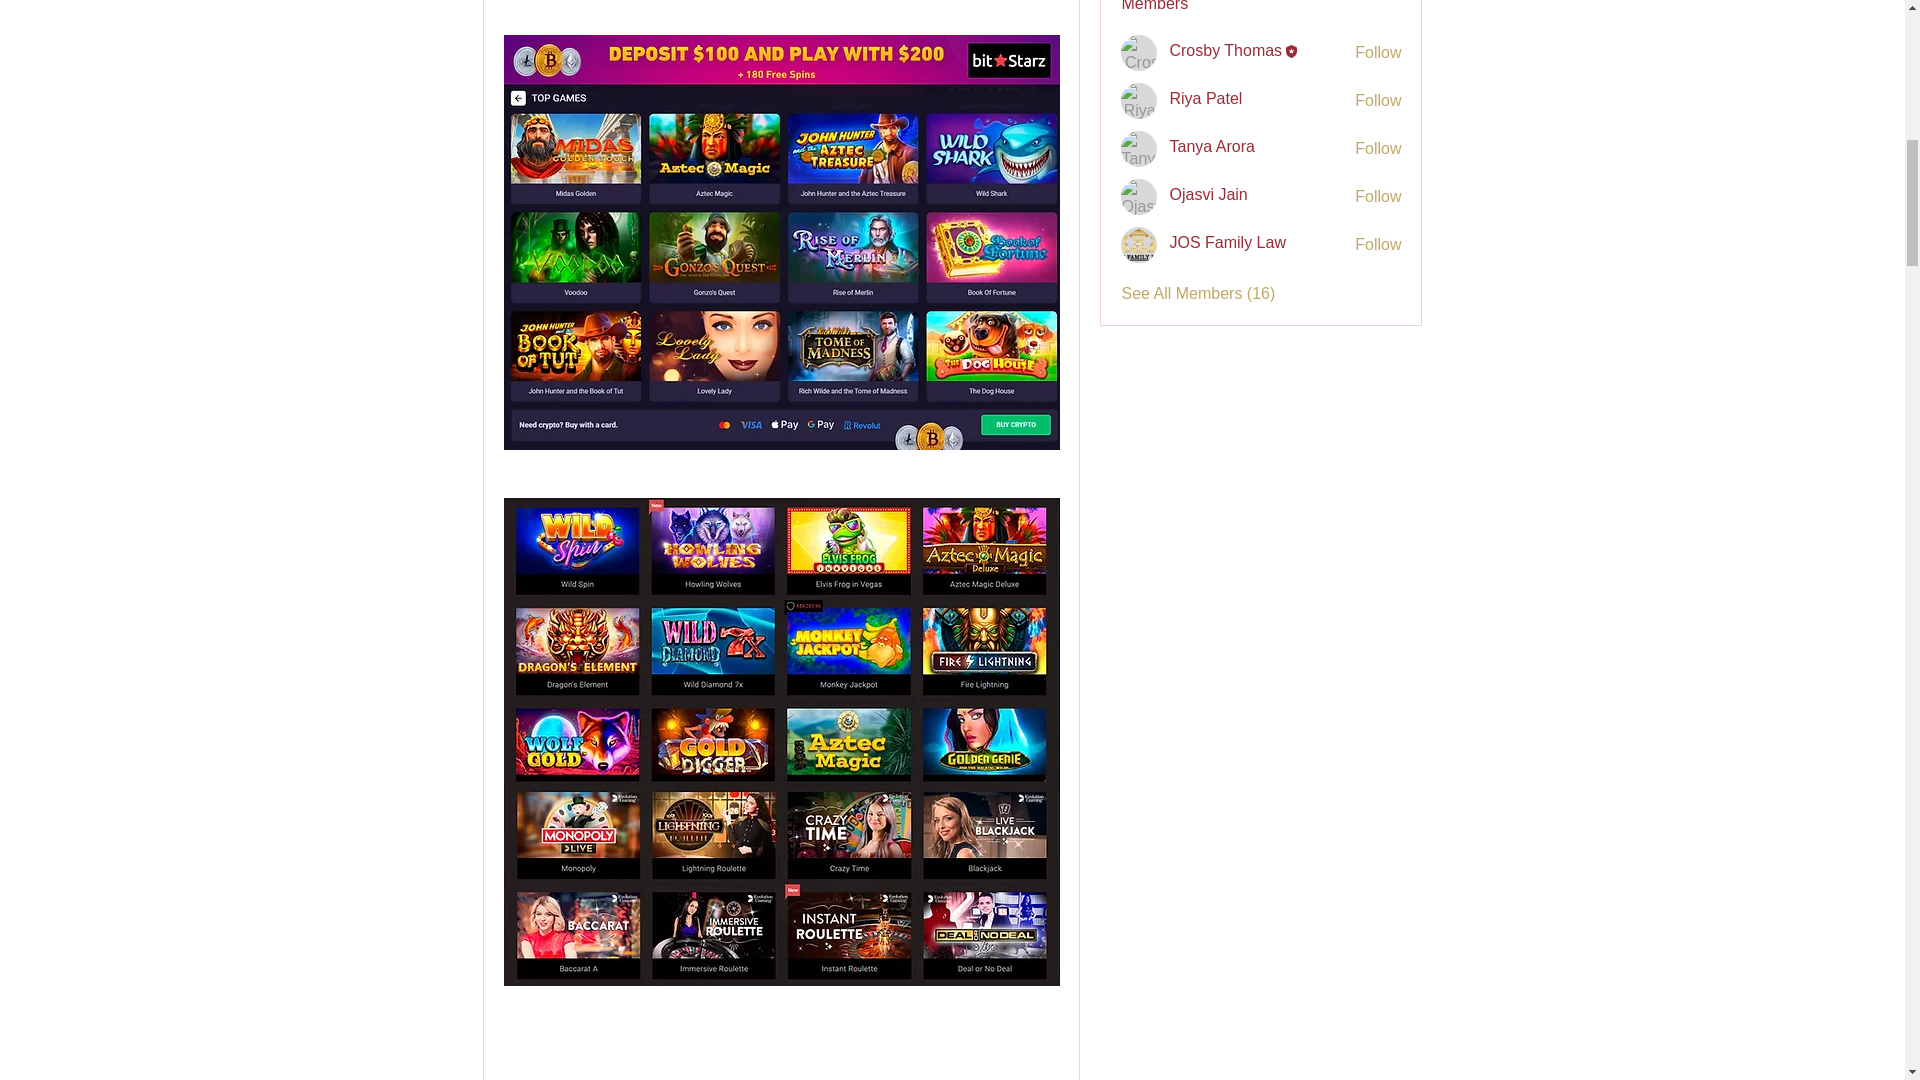 The height and width of the screenshot is (1080, 1920). What do you see at coordinates (1139, 196) in the screenshot?
I see `Ojasvi Jain` at bounding box center [1139, 196].